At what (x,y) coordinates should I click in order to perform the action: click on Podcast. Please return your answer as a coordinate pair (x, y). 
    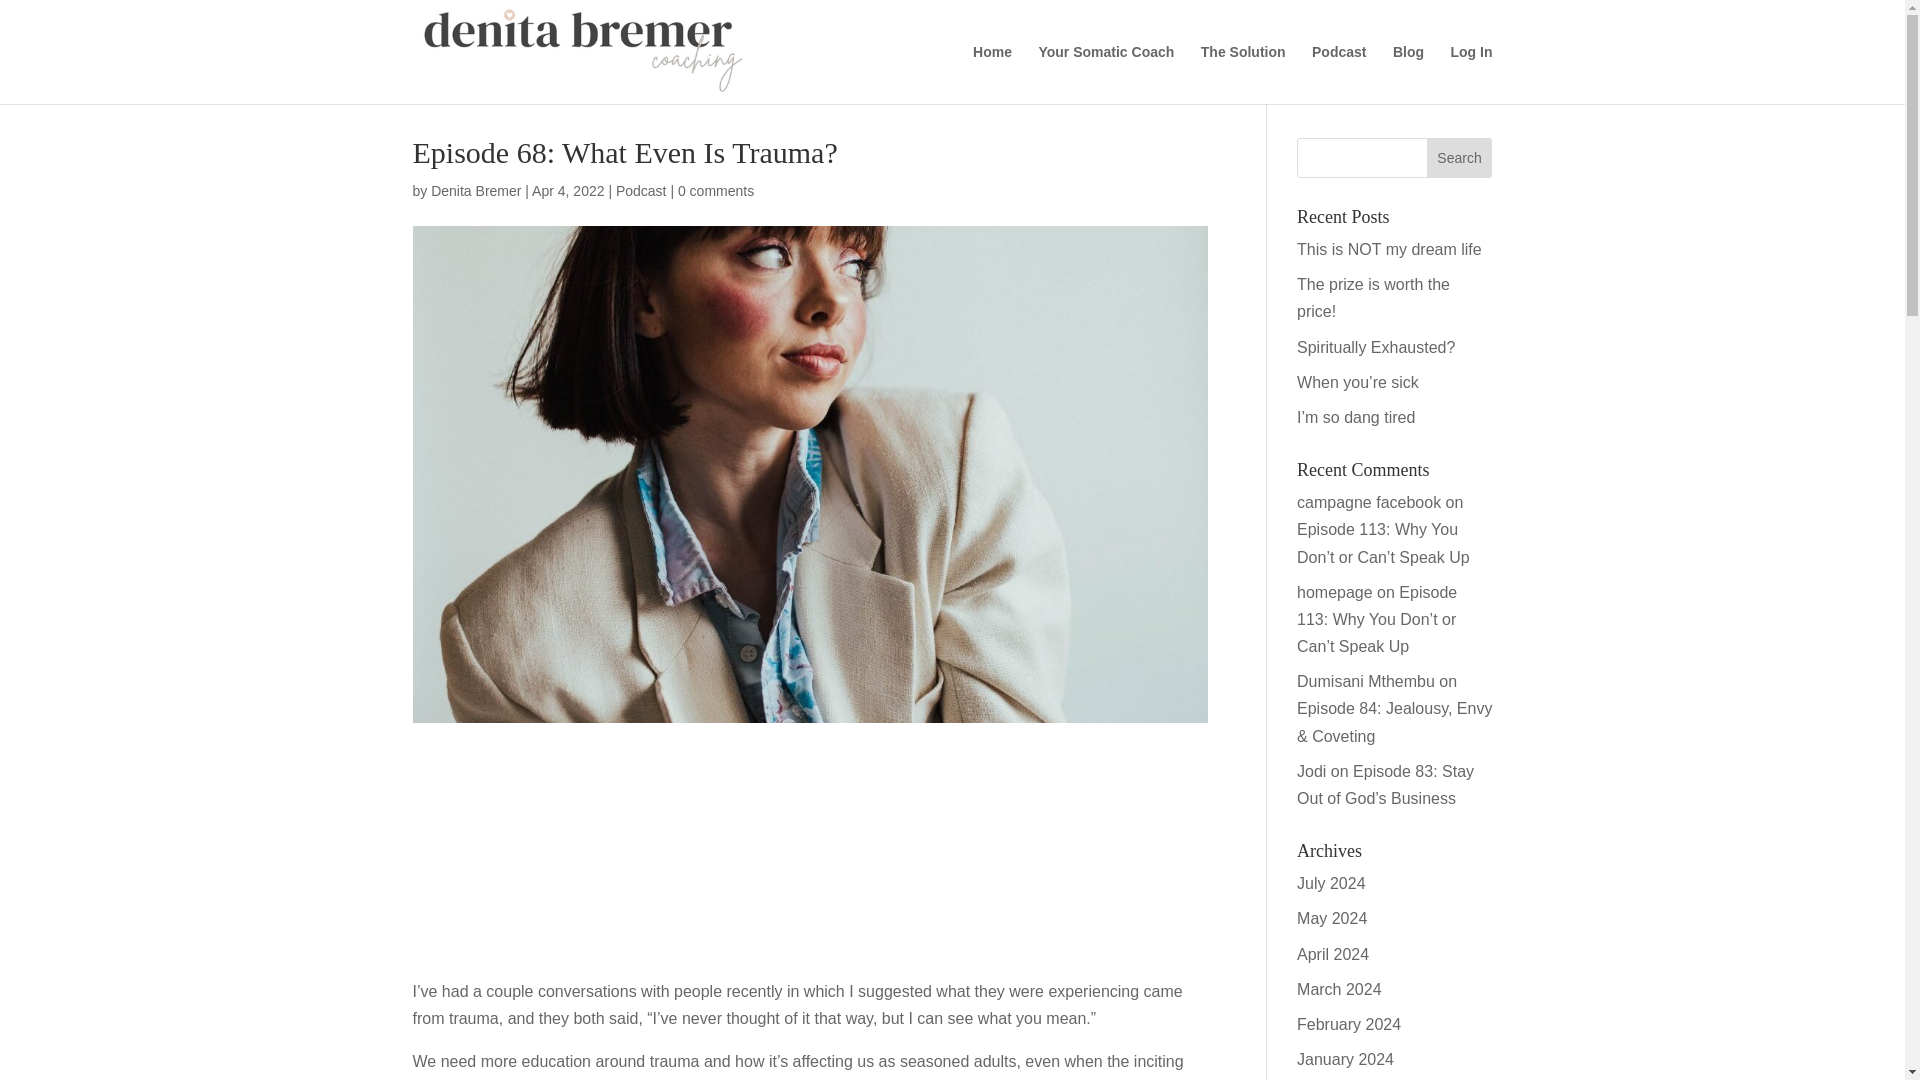
    Looking at the image, I should click on (641, 190).